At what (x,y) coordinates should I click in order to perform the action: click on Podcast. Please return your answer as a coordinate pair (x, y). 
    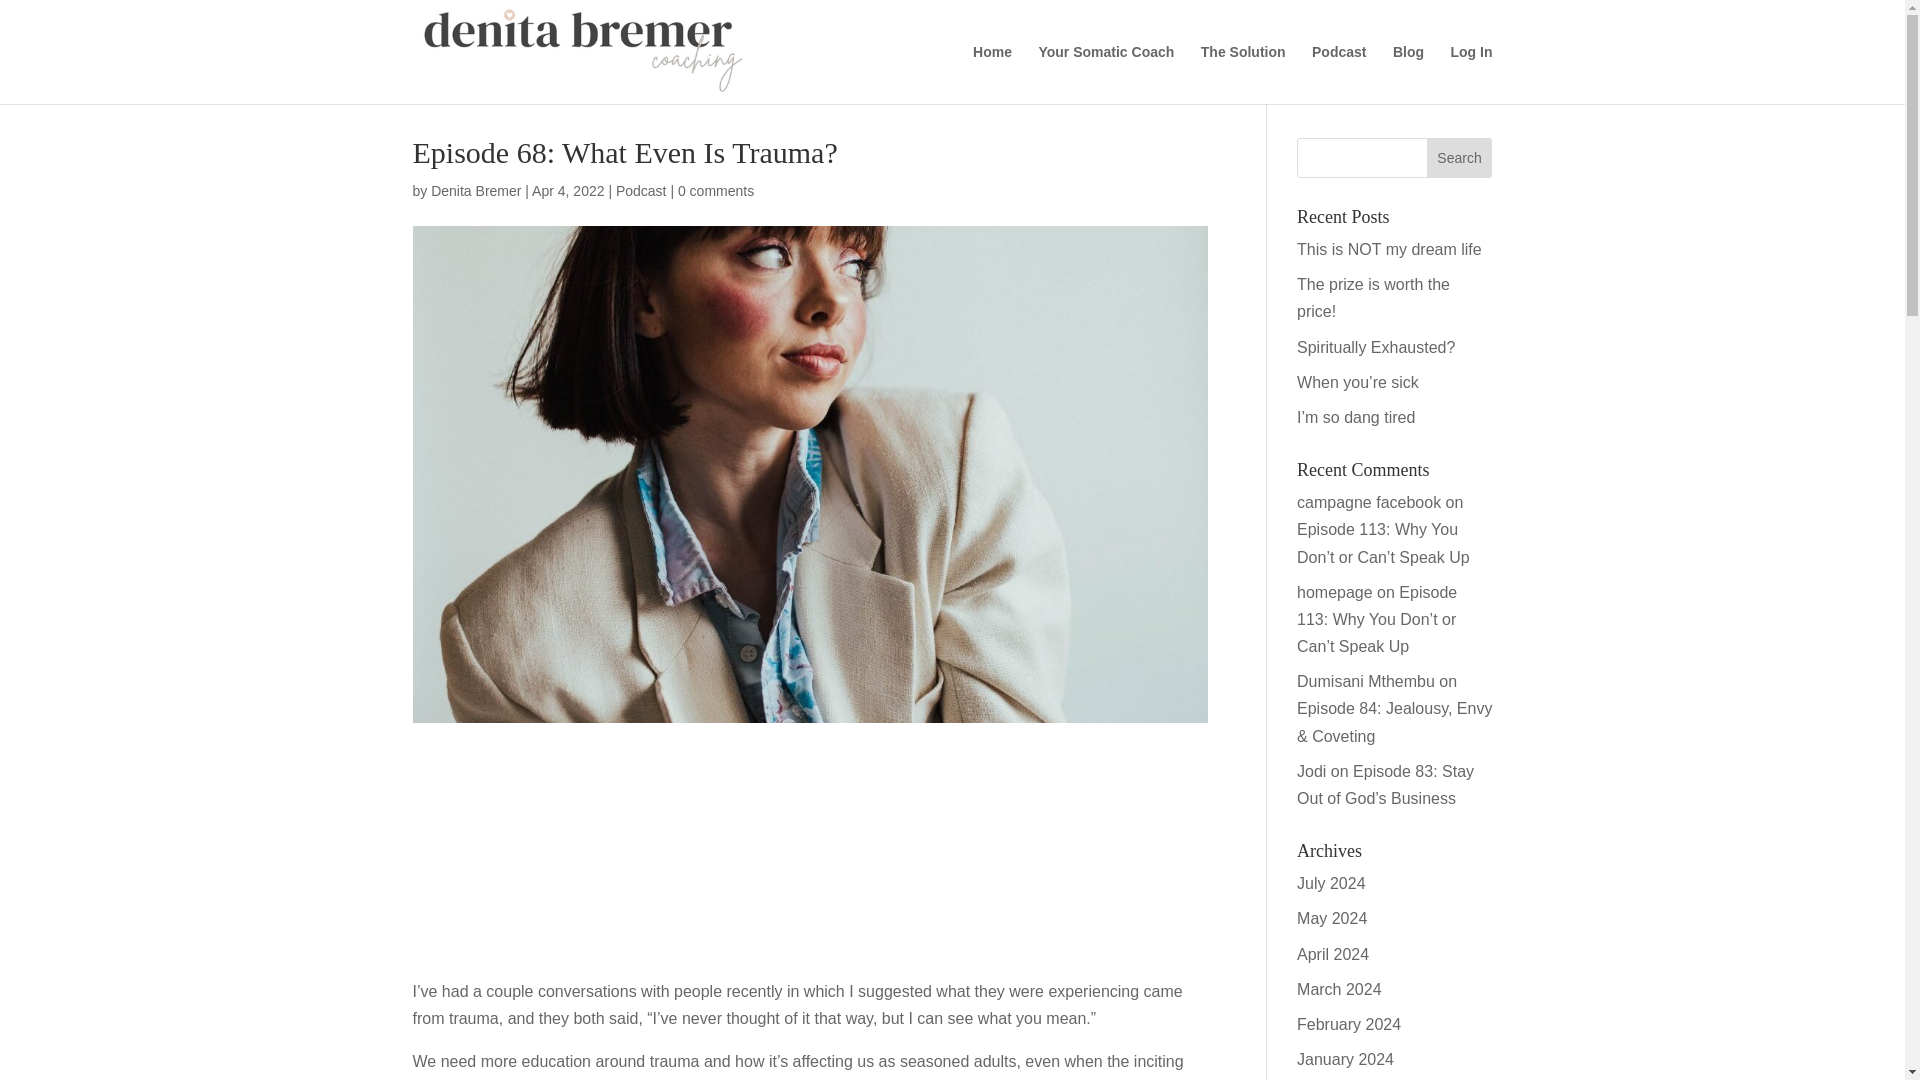
    Looking at the image, I should click on (641, 190).